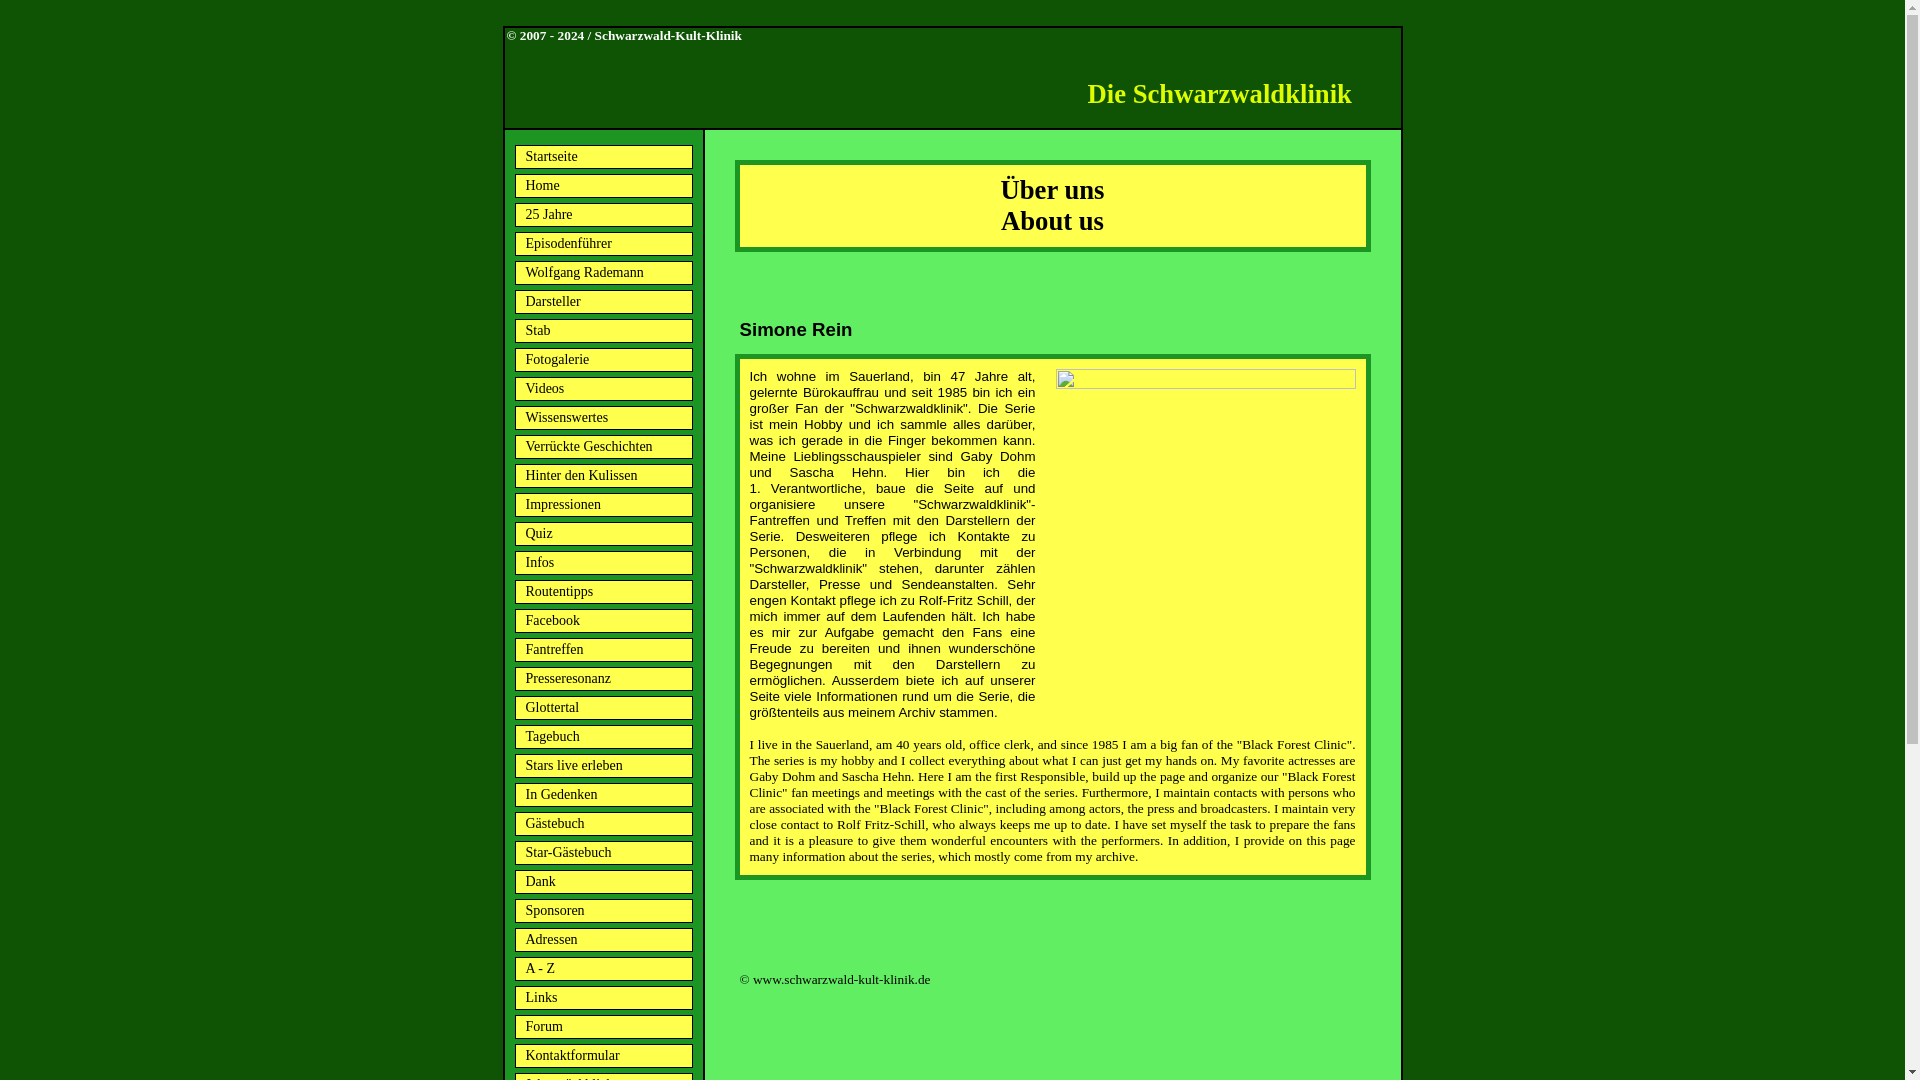 Image resolution: width=1920 pixels, height=1080 pixels. I want to click on Facebook, so click(602, 620).